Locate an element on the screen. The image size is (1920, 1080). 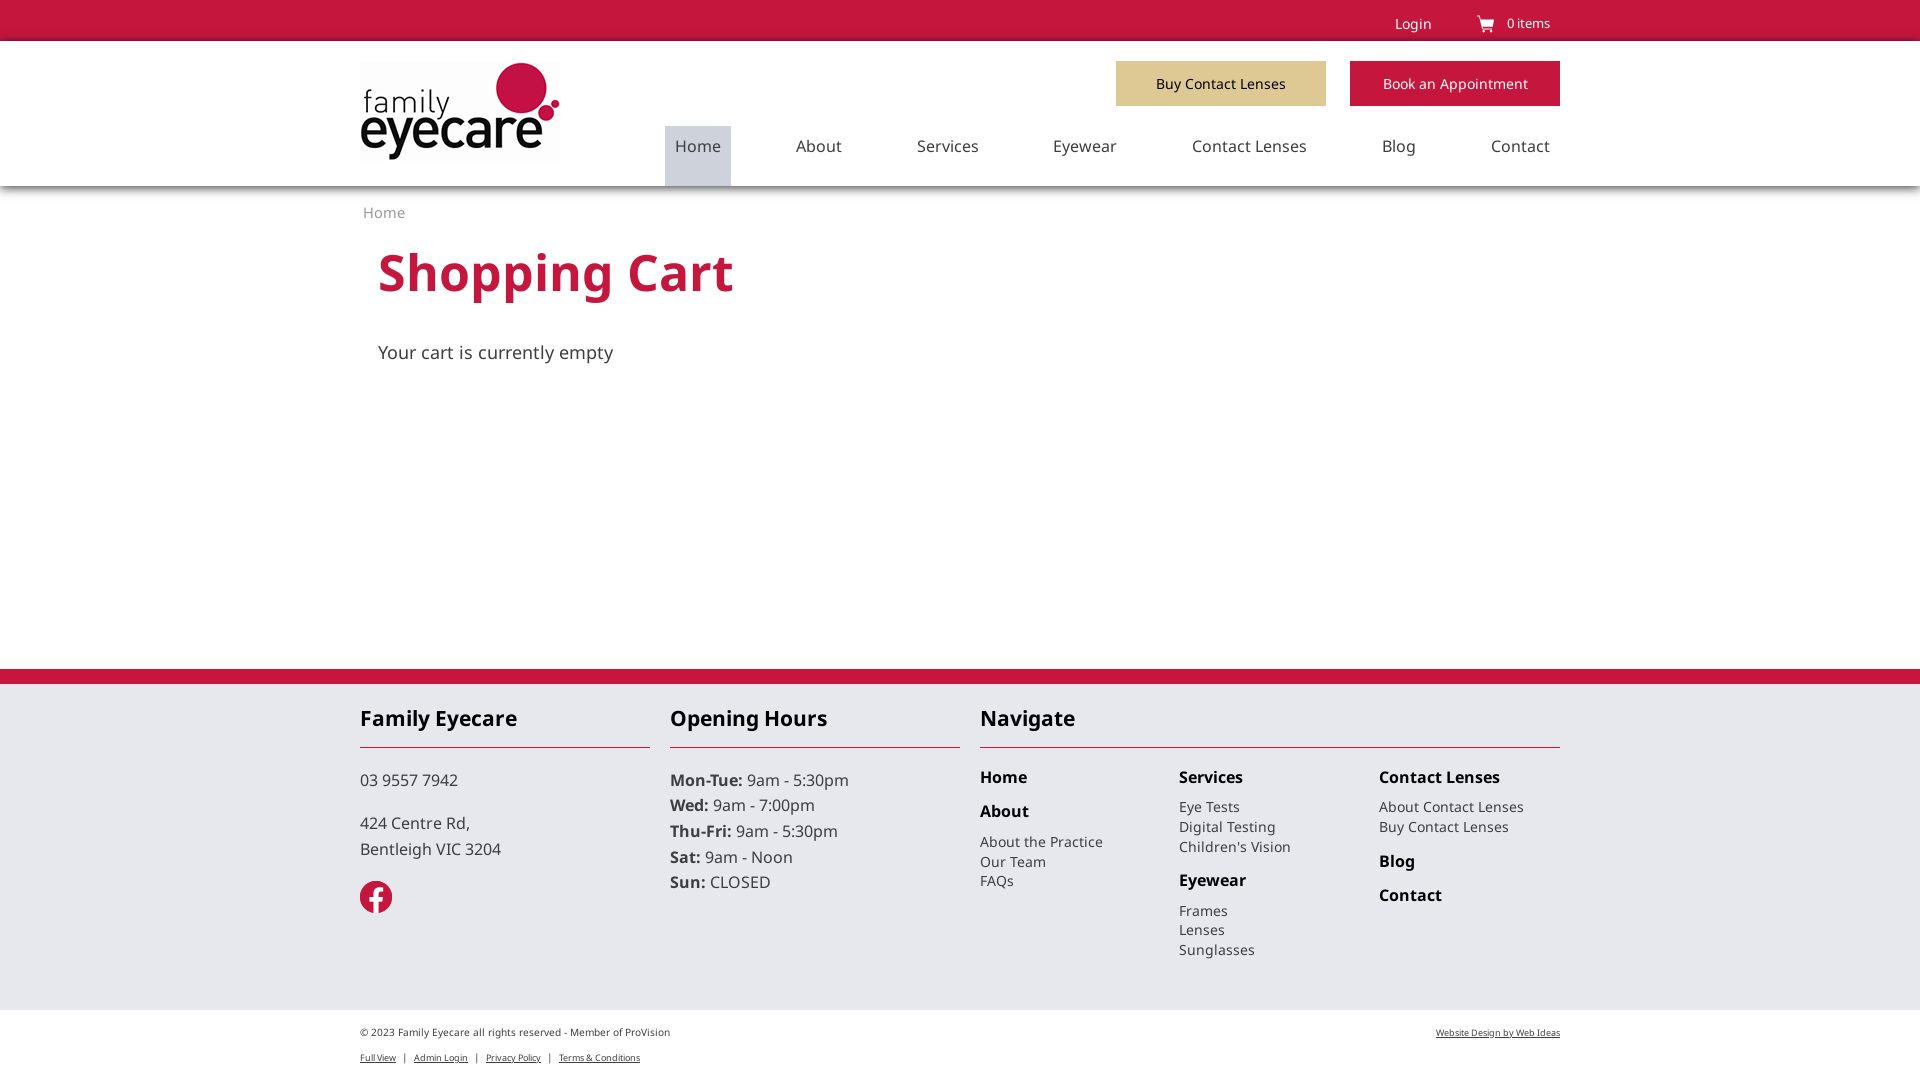
About the Practice is located at coordinates (1041, 842).